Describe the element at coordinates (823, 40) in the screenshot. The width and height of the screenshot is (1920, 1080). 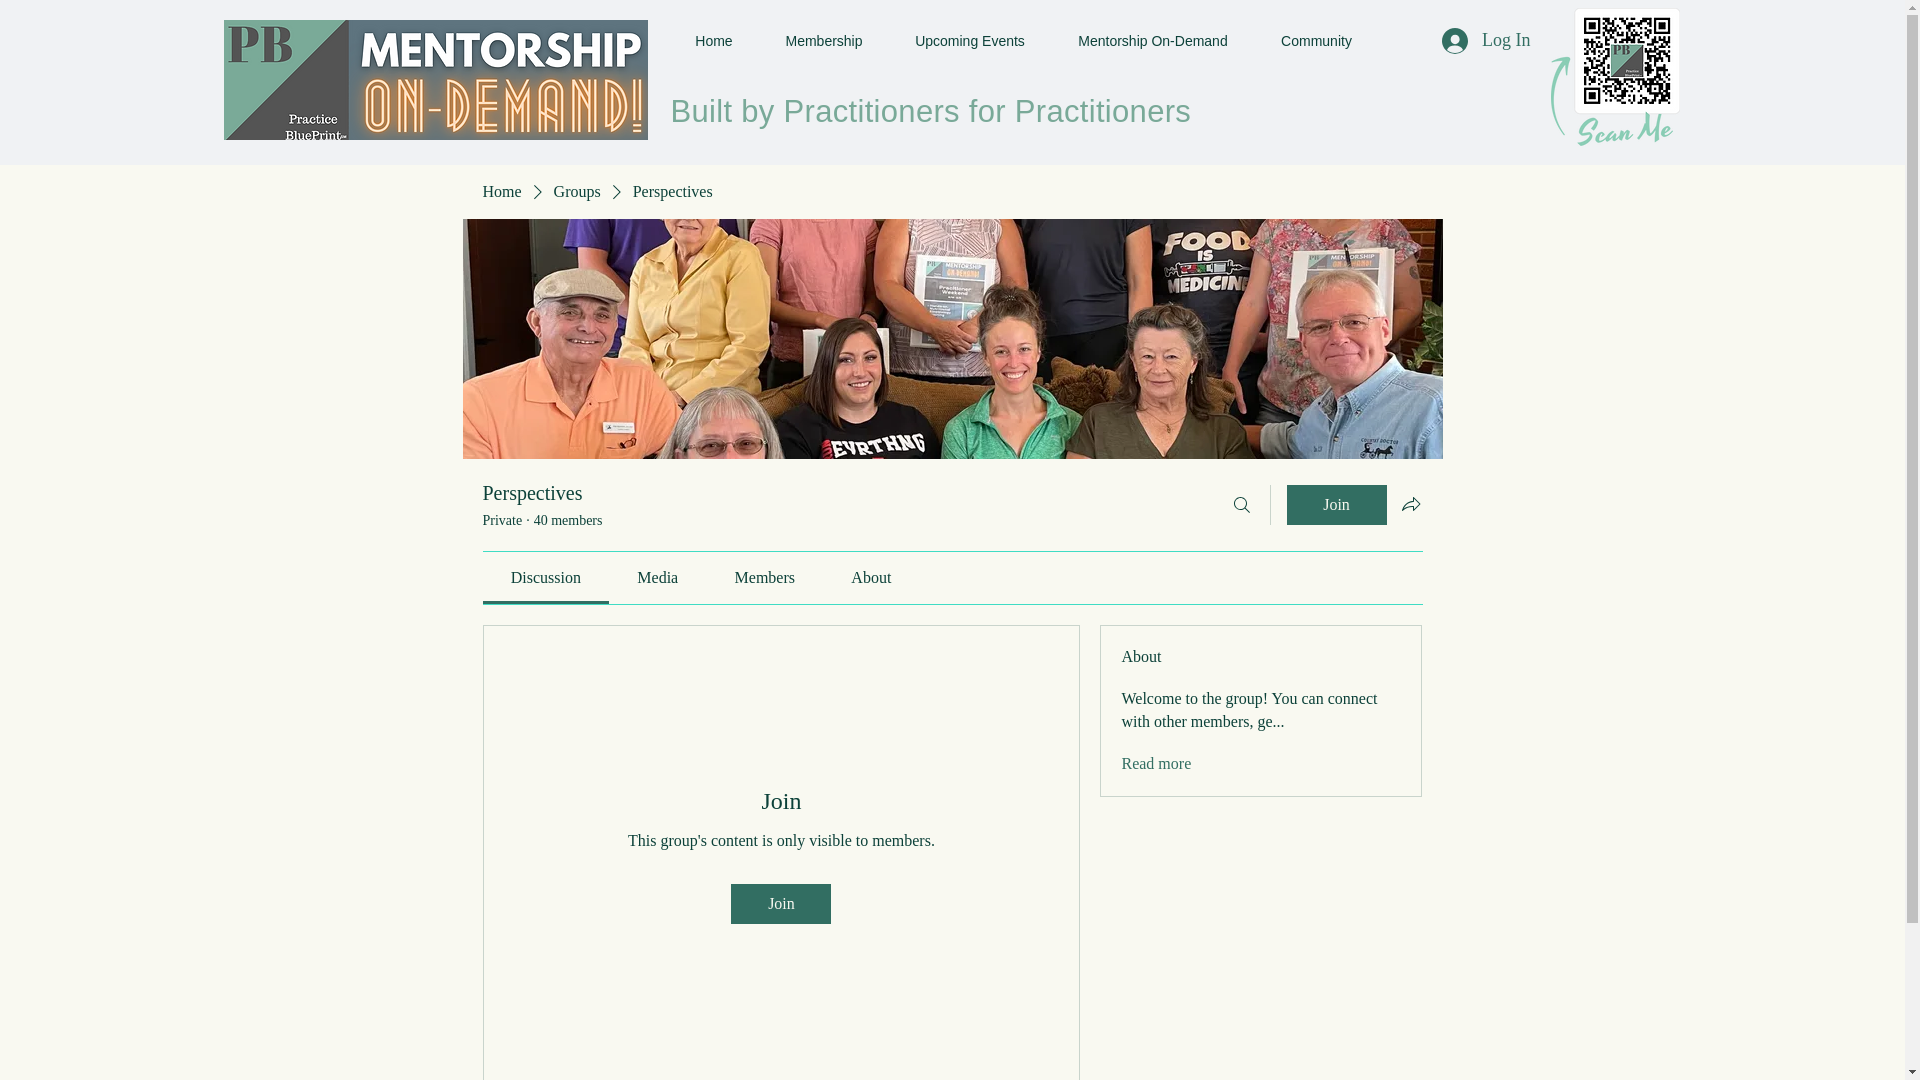
I see `Membership` at that location.